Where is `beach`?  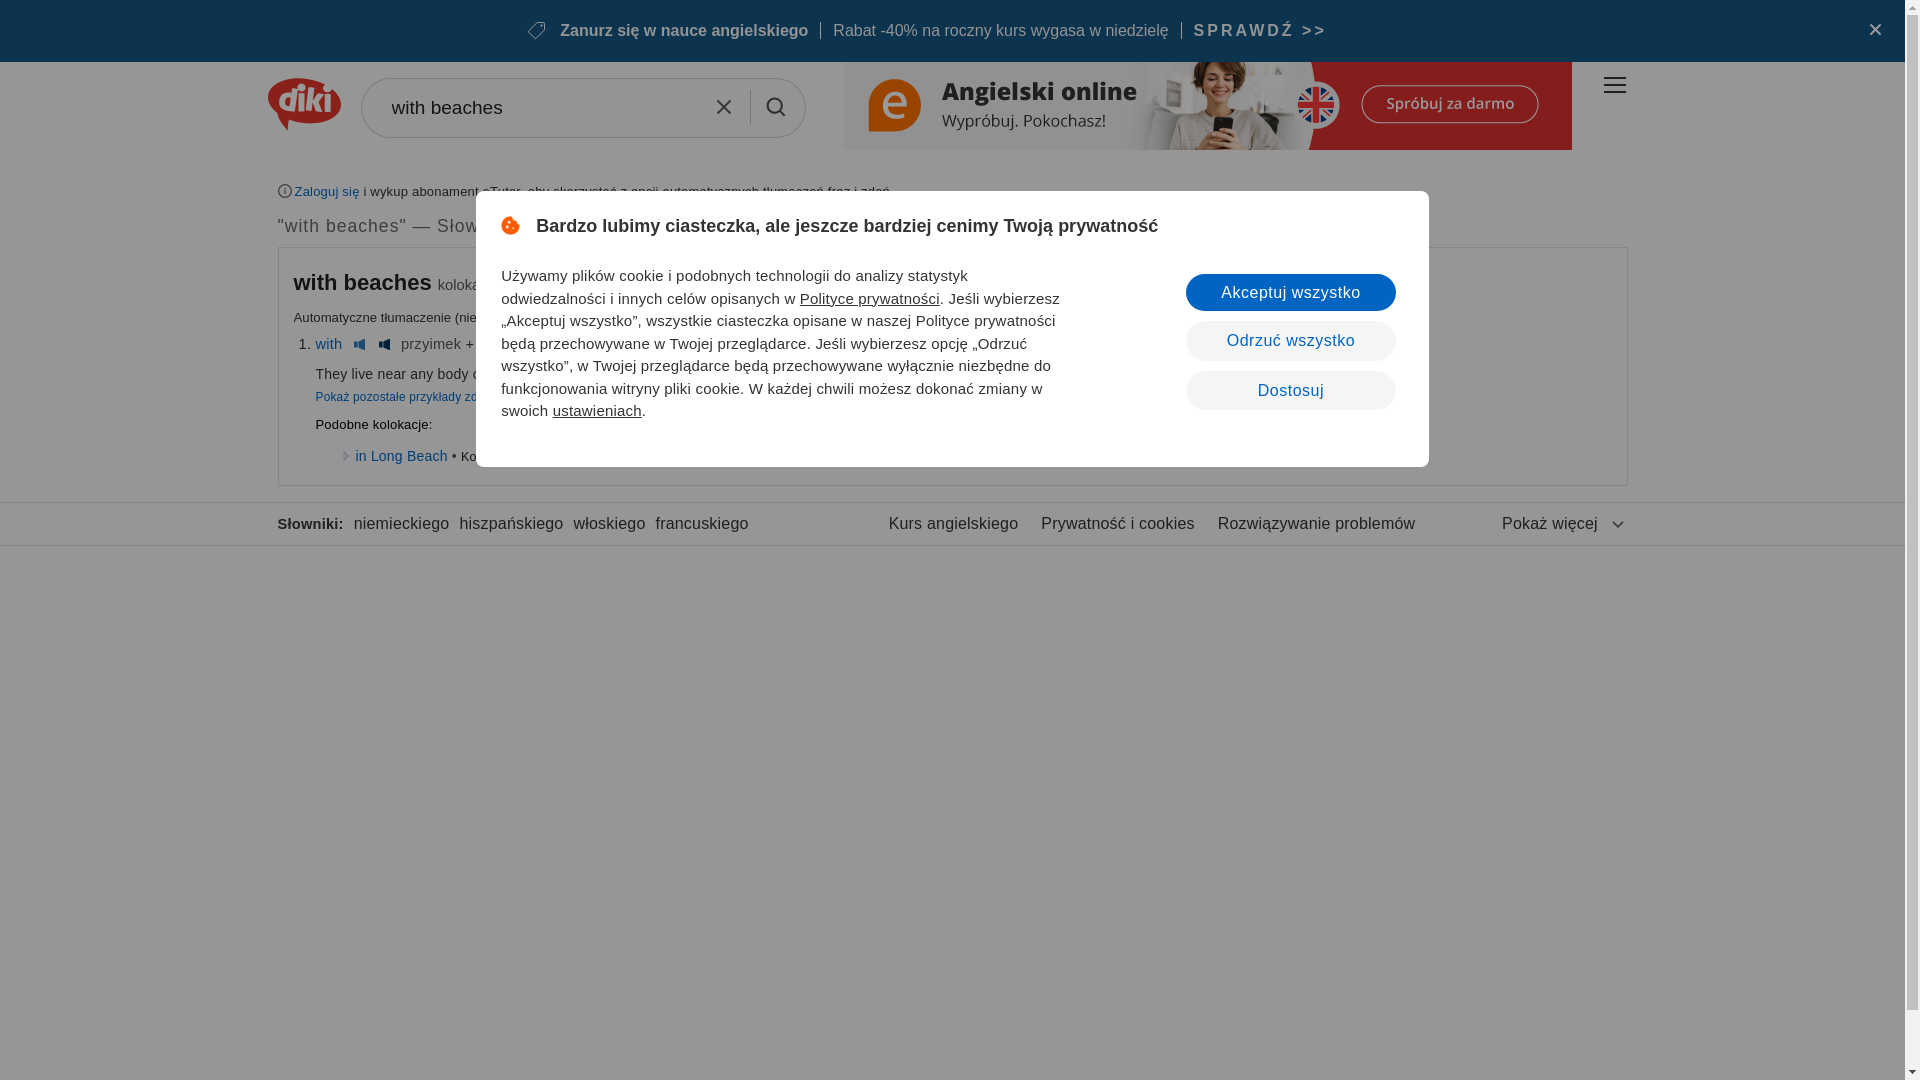
beach is located at coordinates (498, 344).